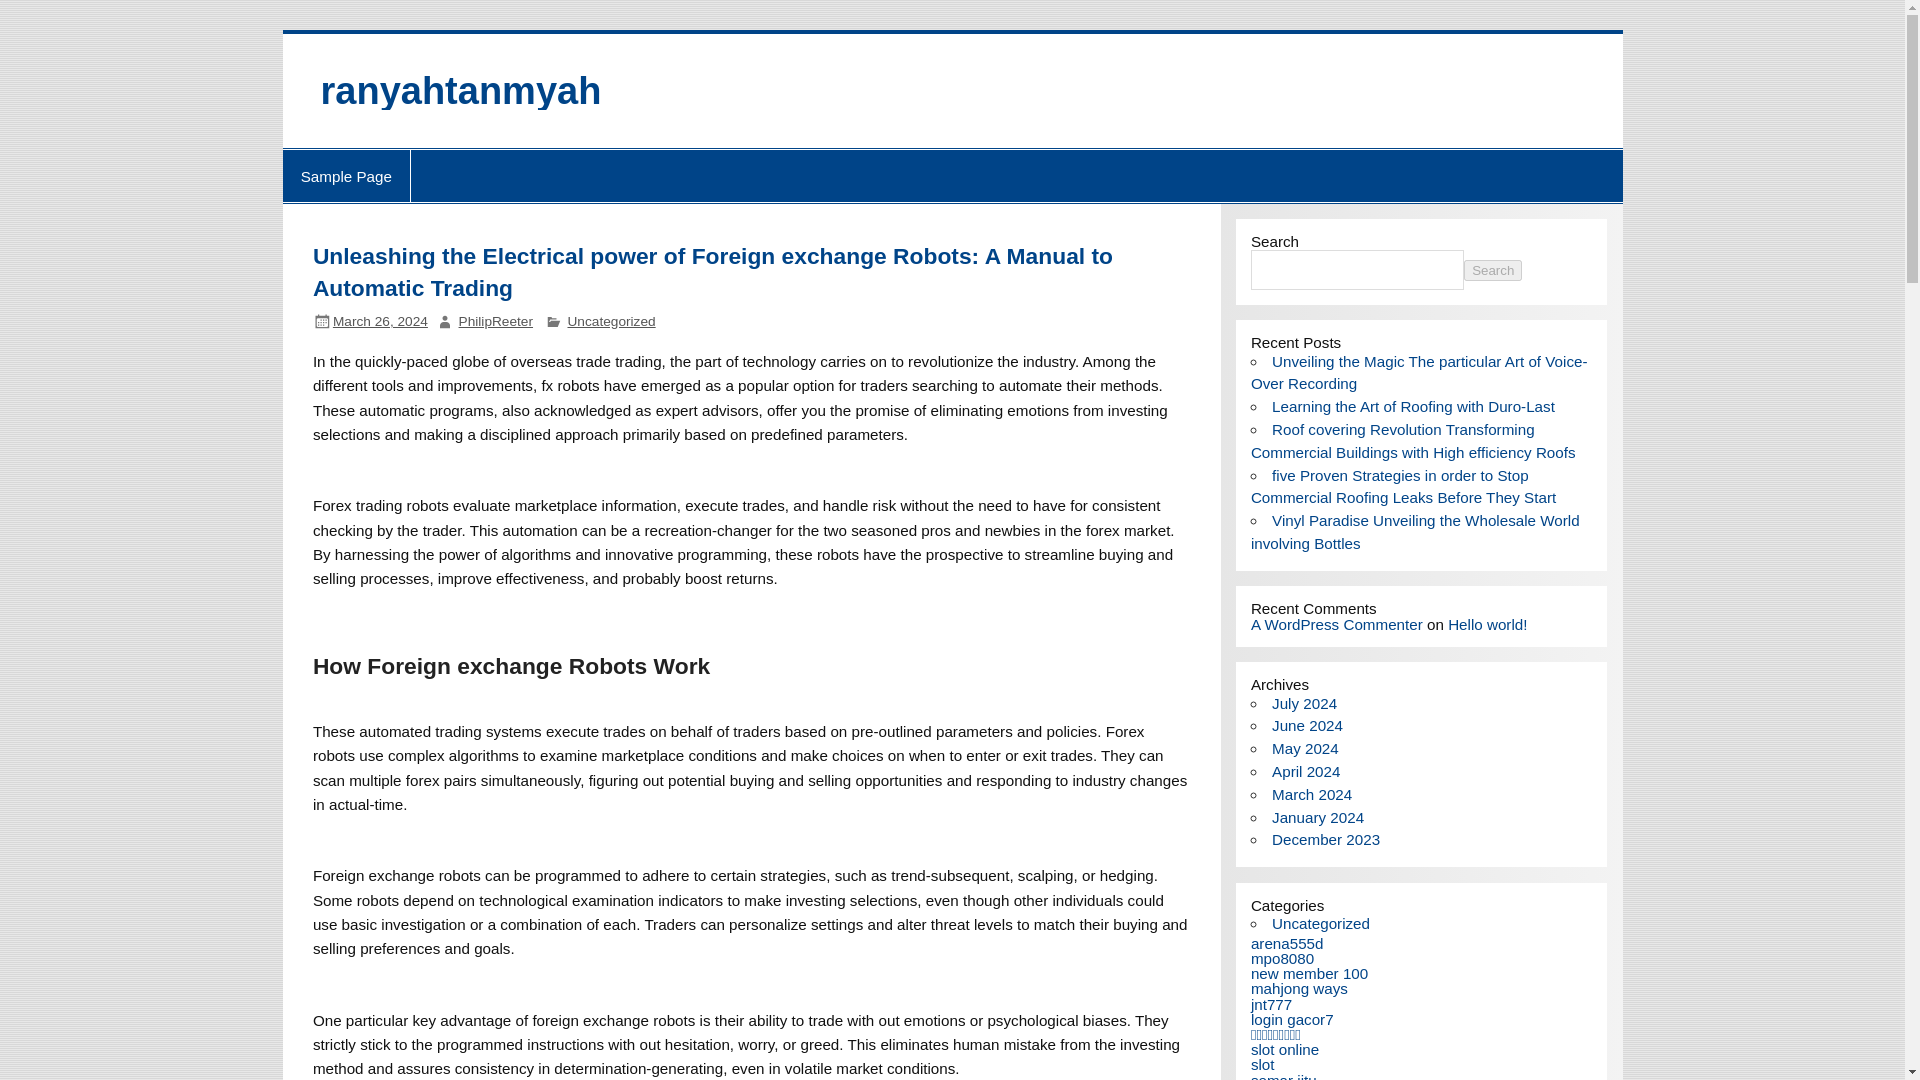 Image resolution: width=1920 pixels, height=1080 pixels. Describe the element at coordinates (1309, 973) in the screenshot. I see `new member 100` at that location.